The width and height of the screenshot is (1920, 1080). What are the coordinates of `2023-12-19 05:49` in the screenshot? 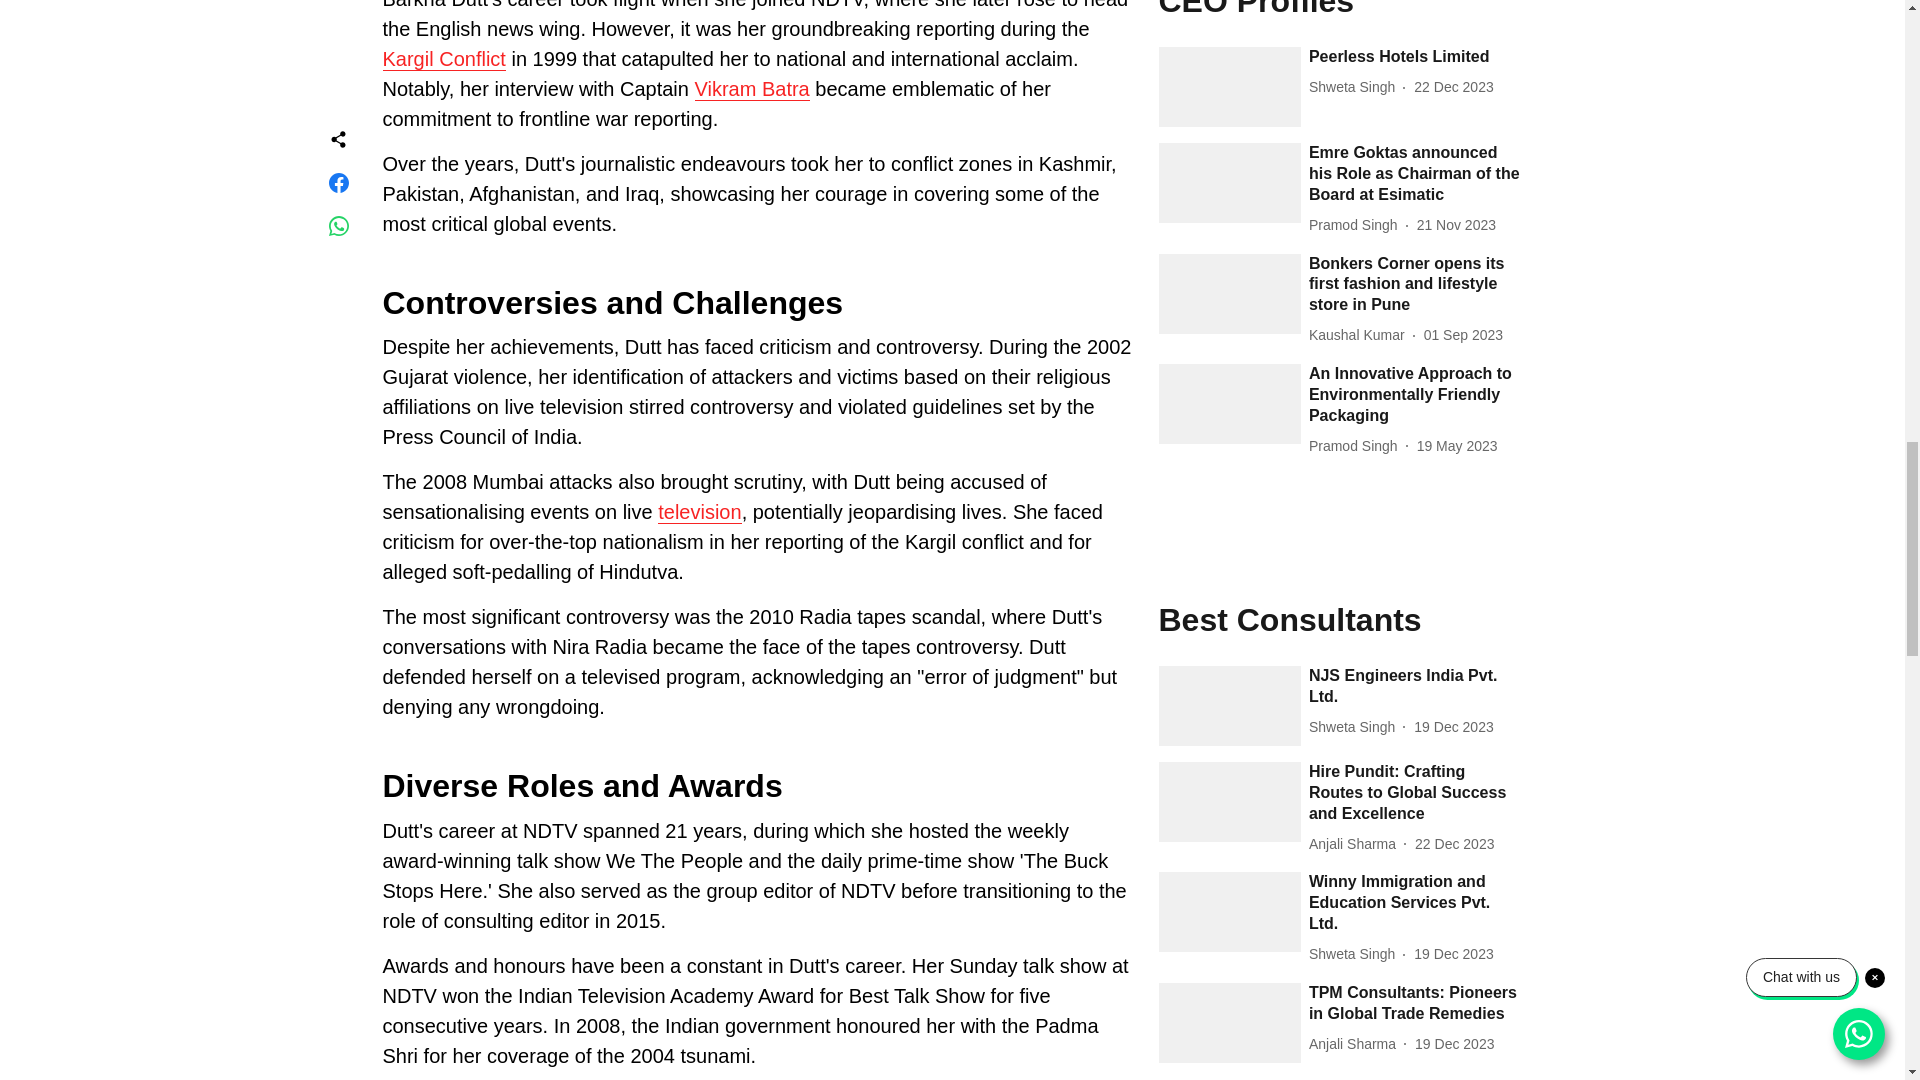 It's located at (1453, 954).